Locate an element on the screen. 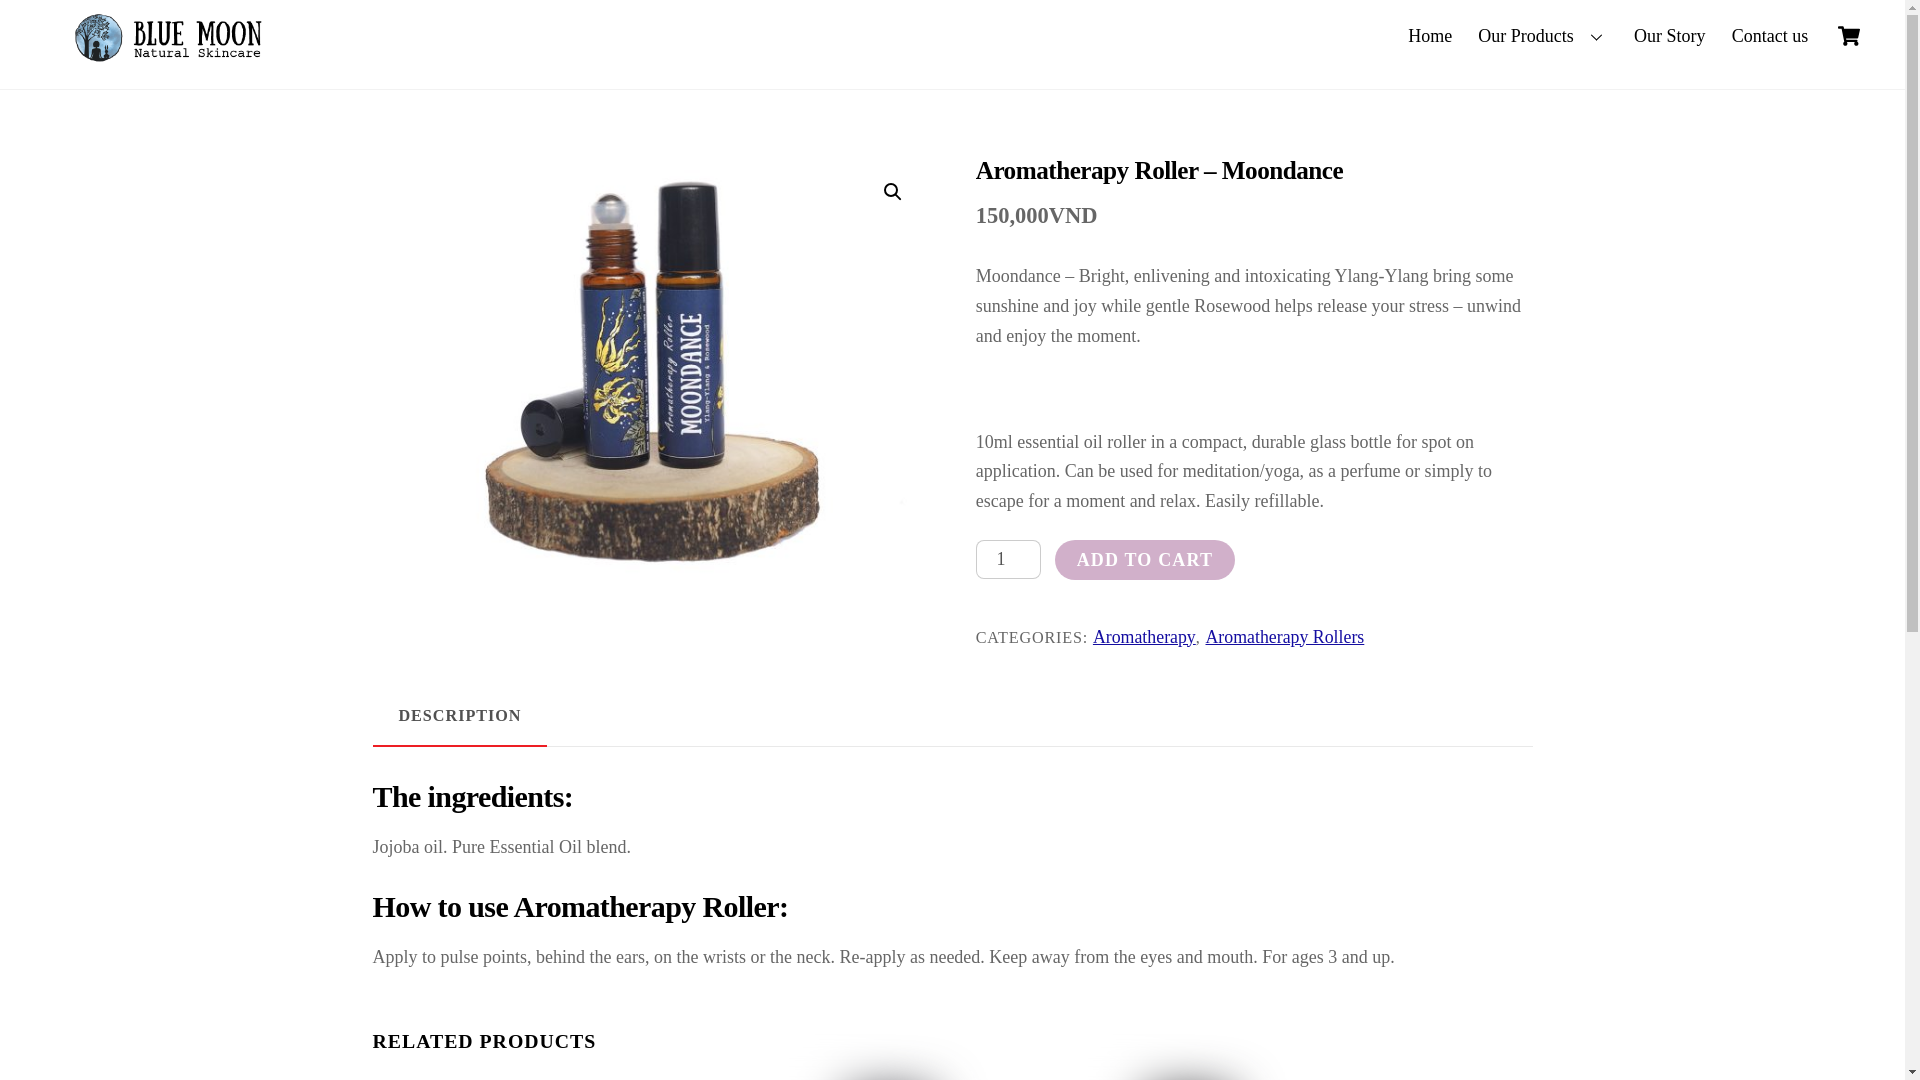  Contact us is located at coordinates (1769, 36).